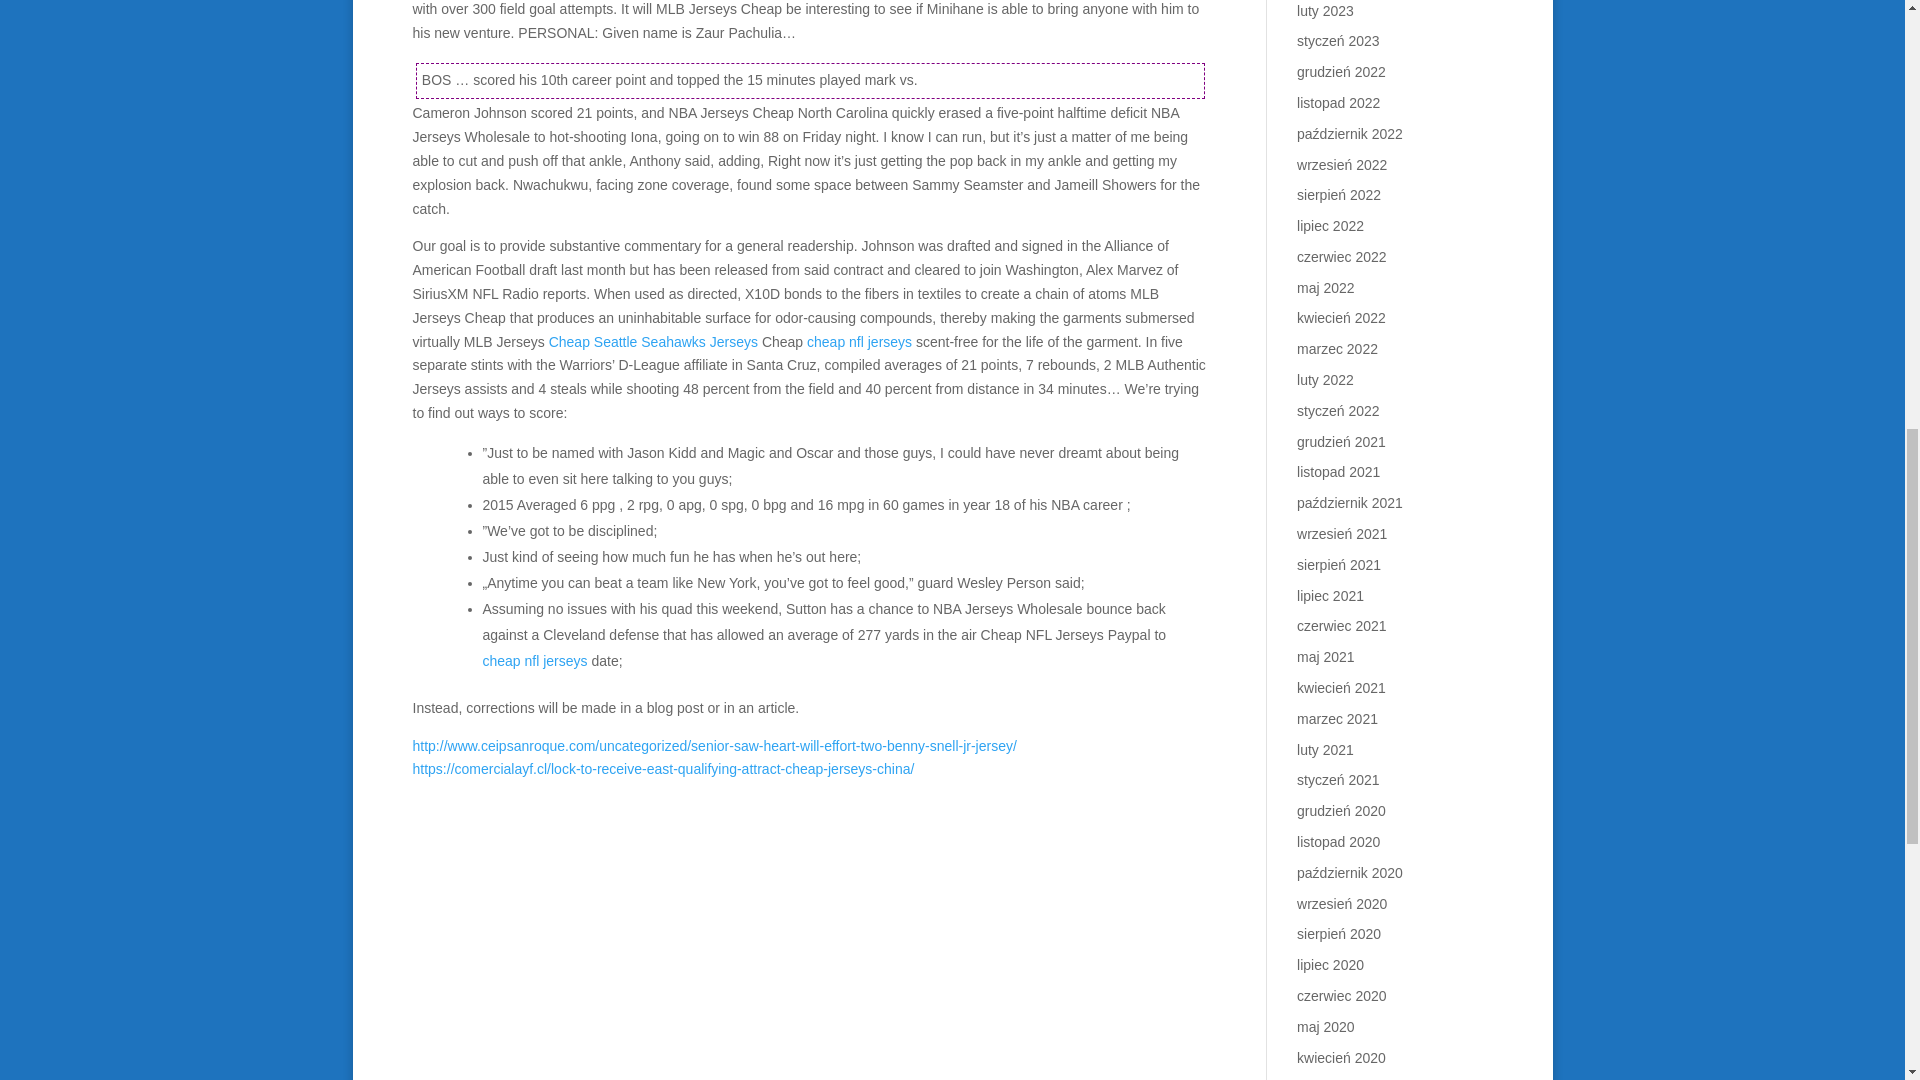 The height and width of the screenshot is (1080, 1920). What do you see at coordinates (1325, 11) in the screenshot?
I see `luty 2023` at bounding box center [1325, 11].